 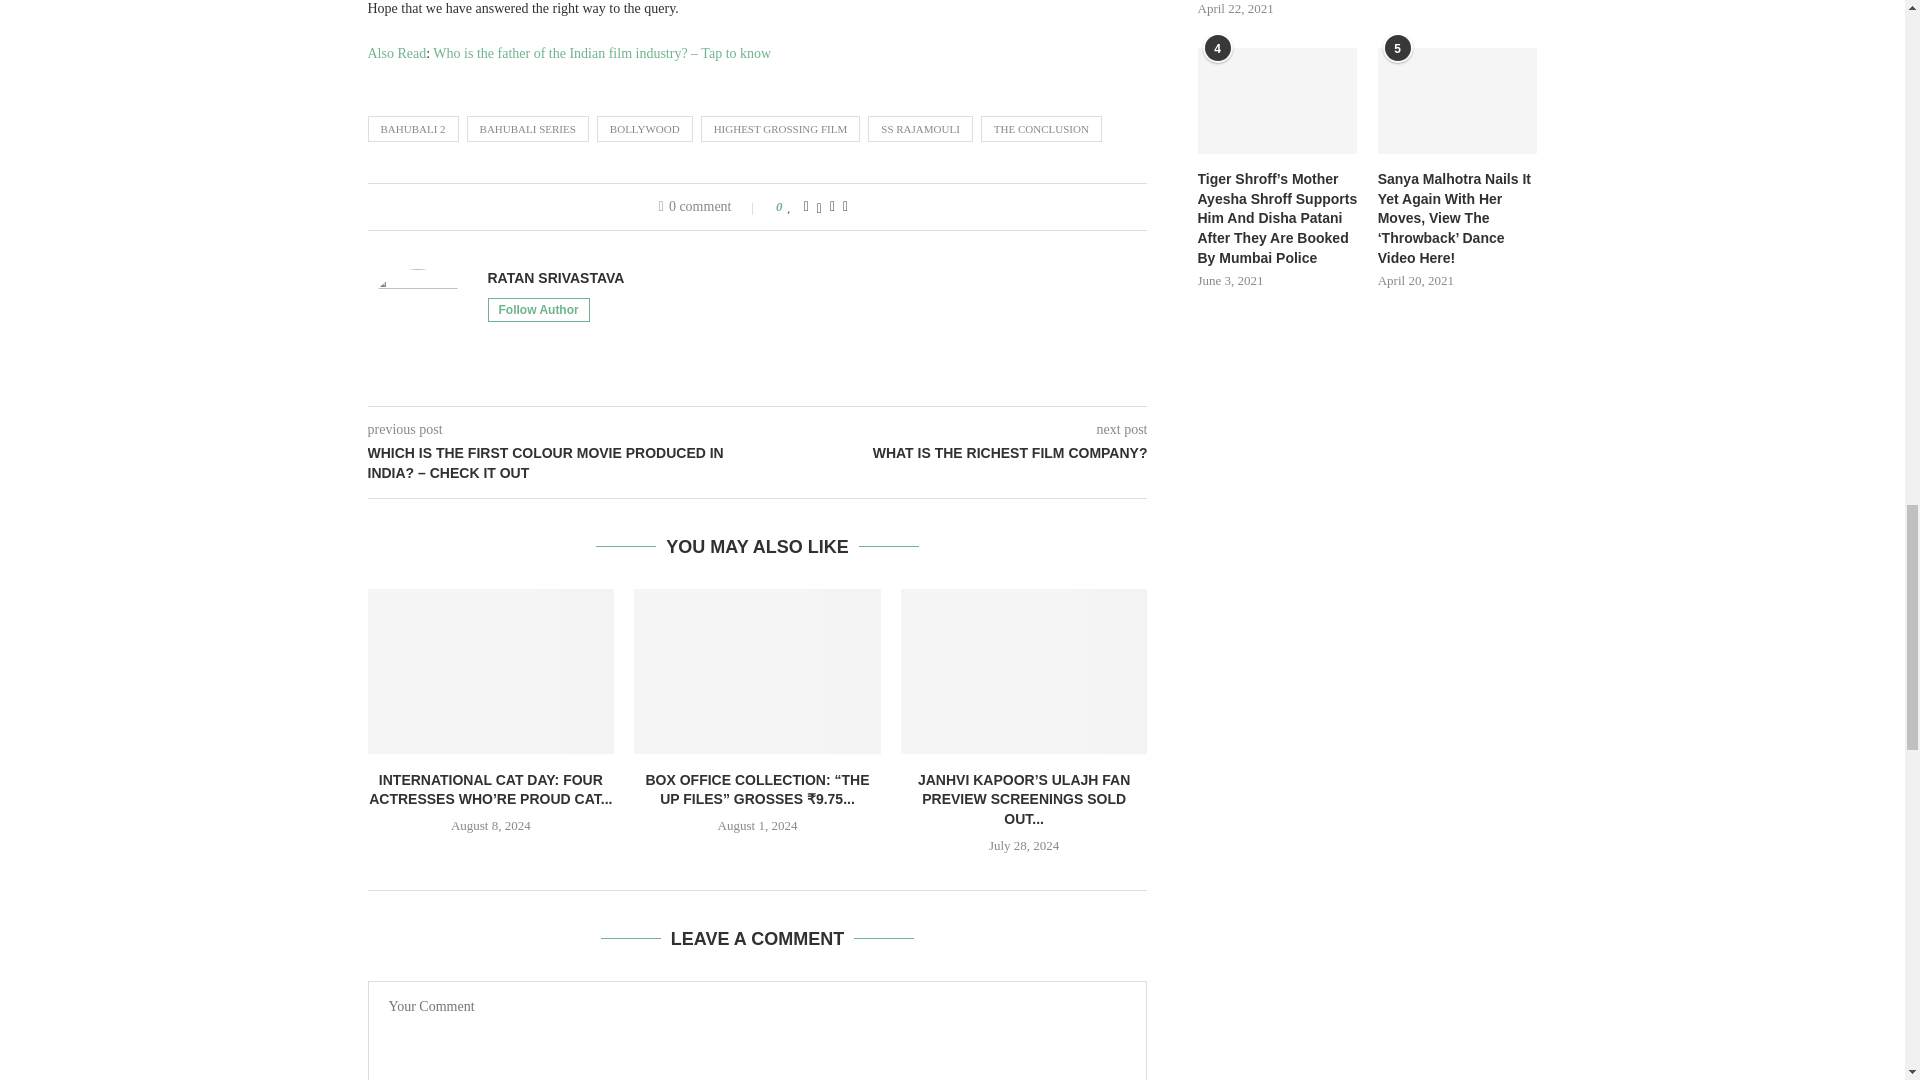 What do you see at coordinates (397, 53) in the screenshot?
I see `Also Read` at bounding box center [397, 53].